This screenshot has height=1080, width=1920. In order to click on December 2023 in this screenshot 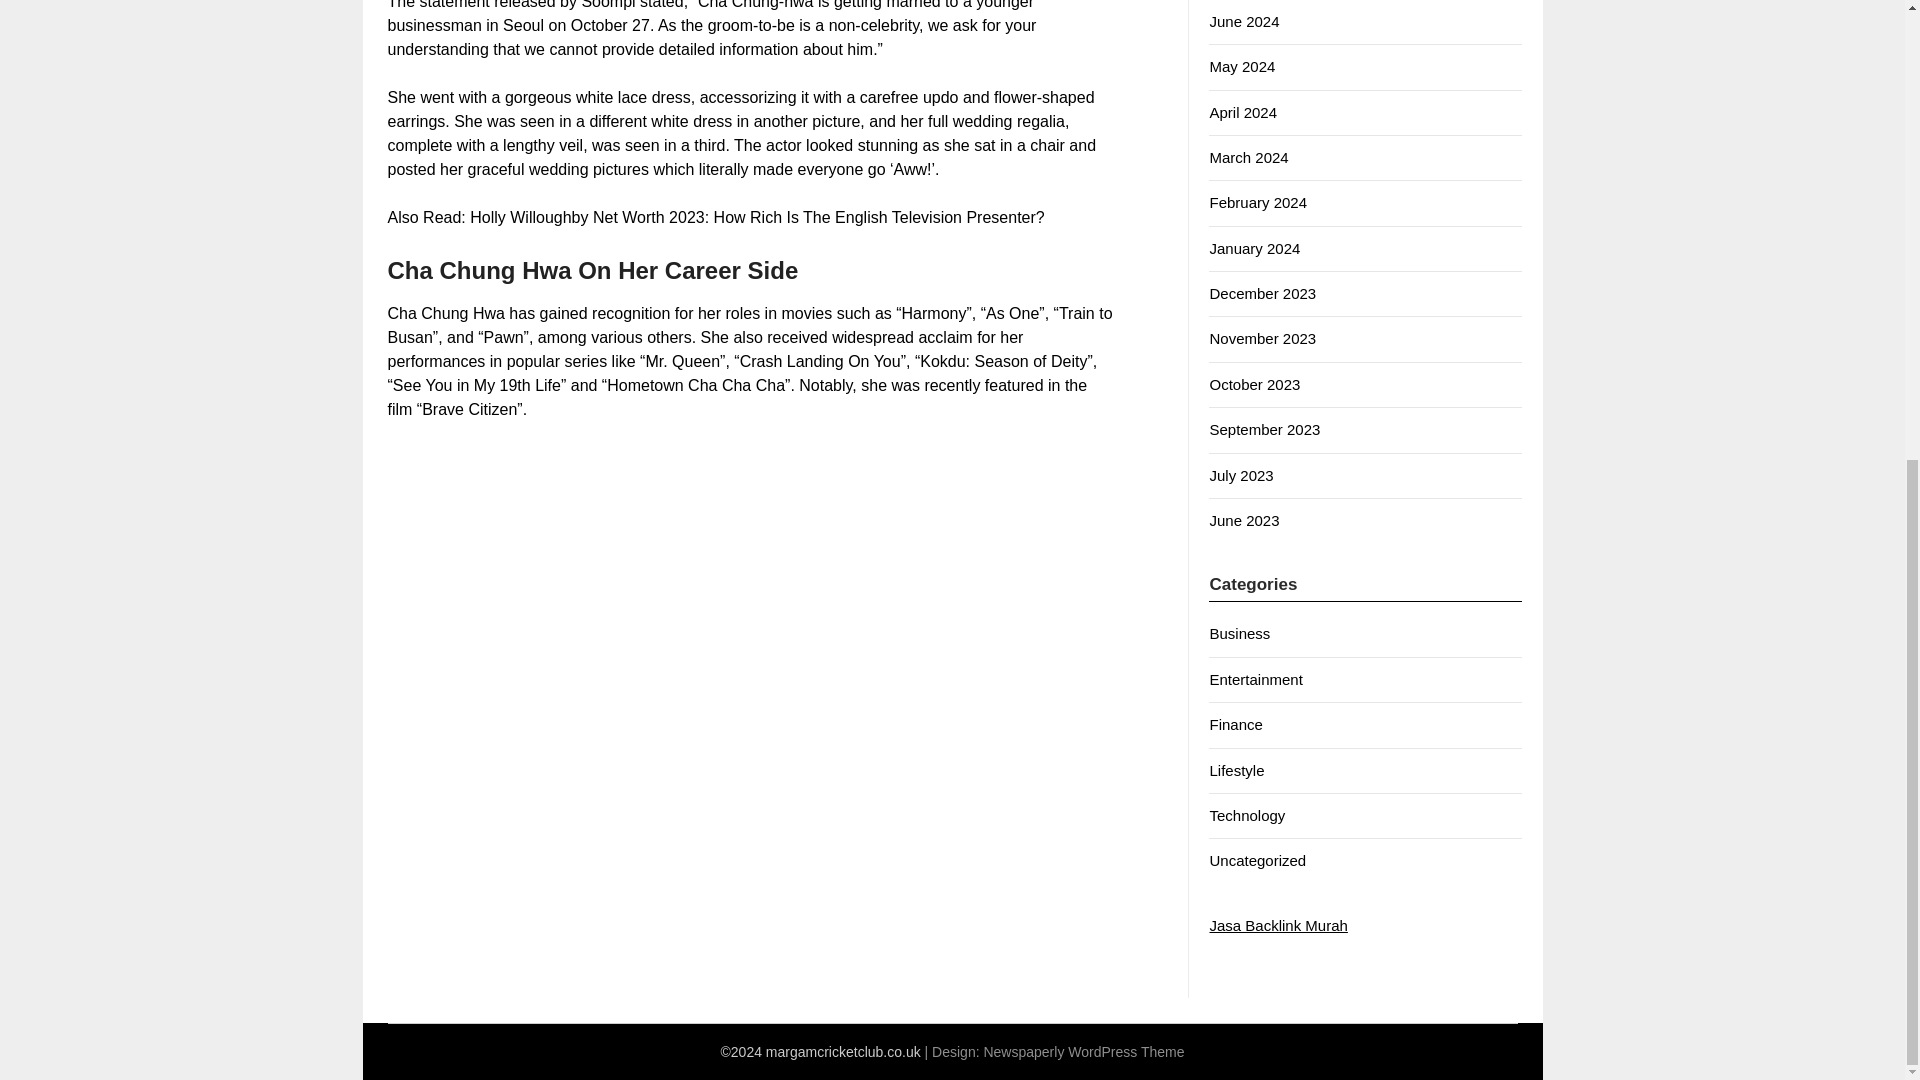, I will do `click(1262, 294)`.